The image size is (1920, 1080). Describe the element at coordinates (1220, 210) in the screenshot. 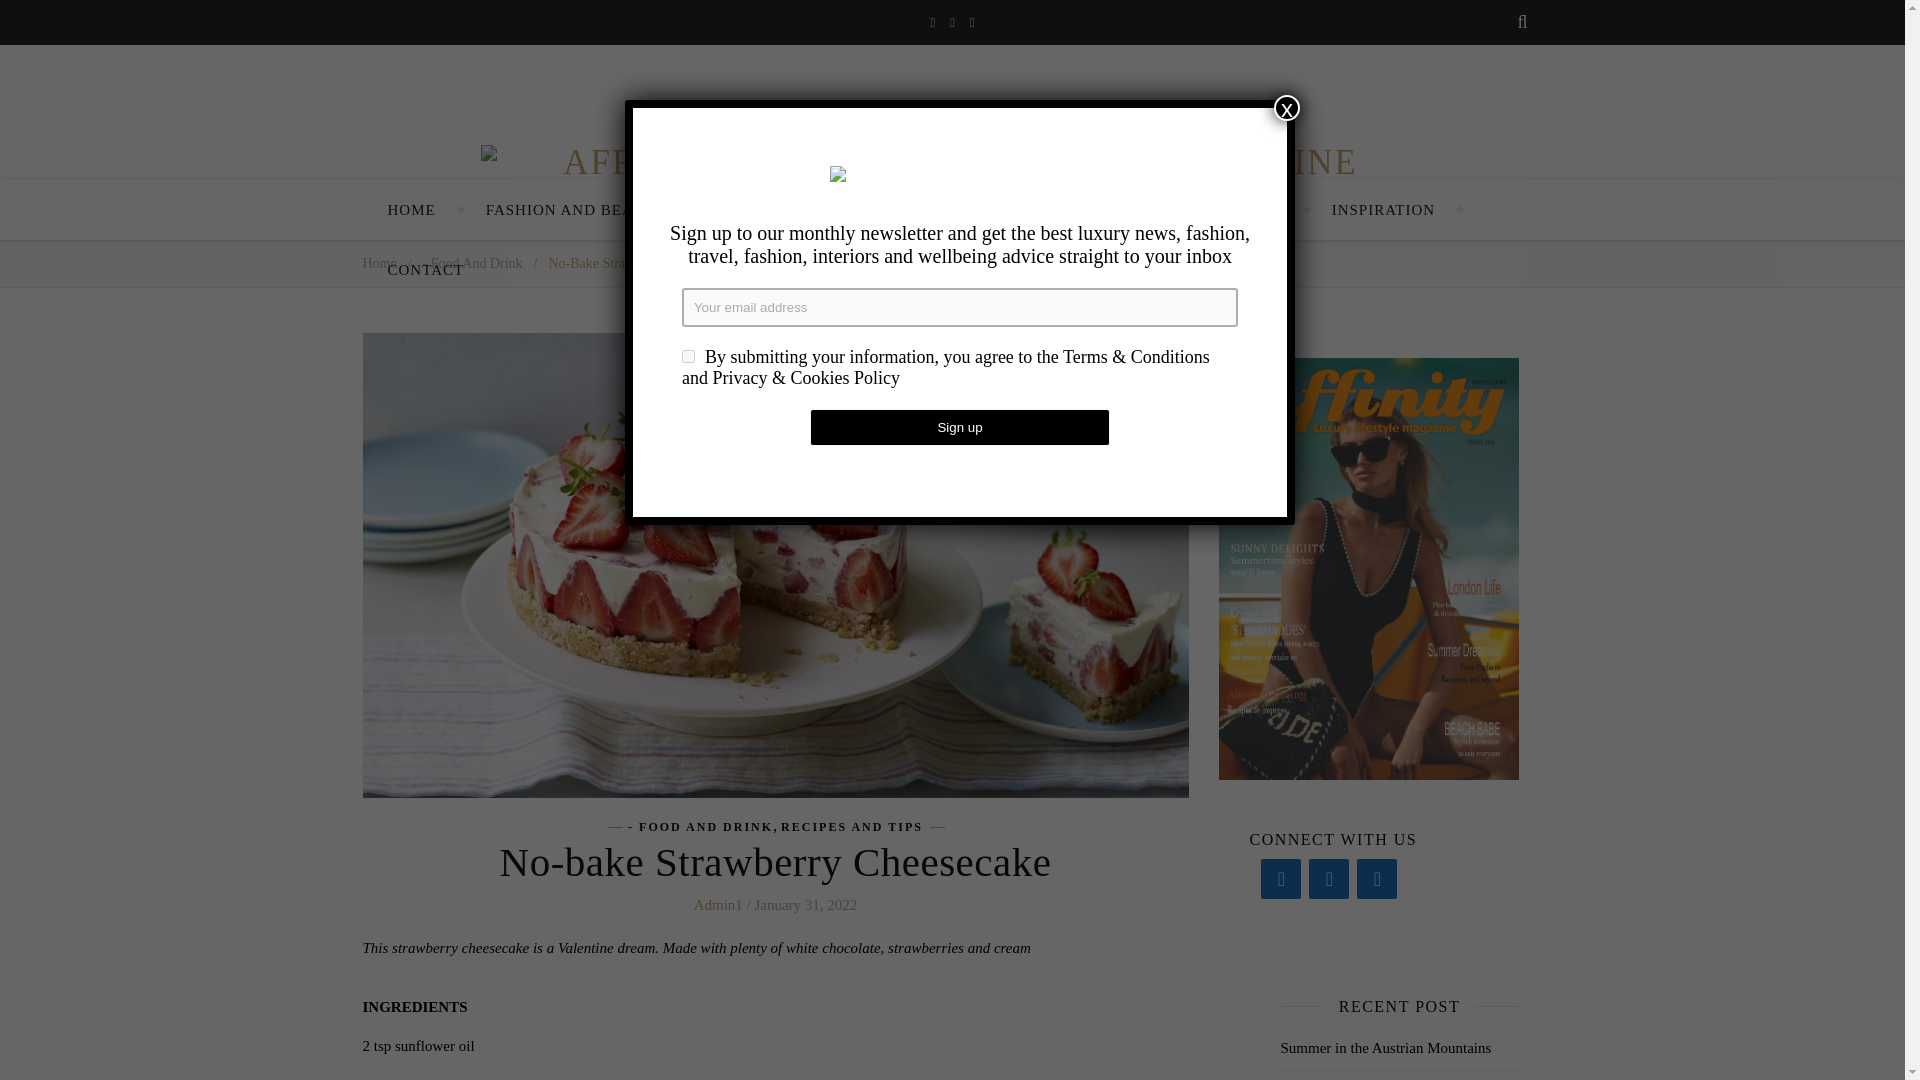

I see `COMPETITIONS` at that location.